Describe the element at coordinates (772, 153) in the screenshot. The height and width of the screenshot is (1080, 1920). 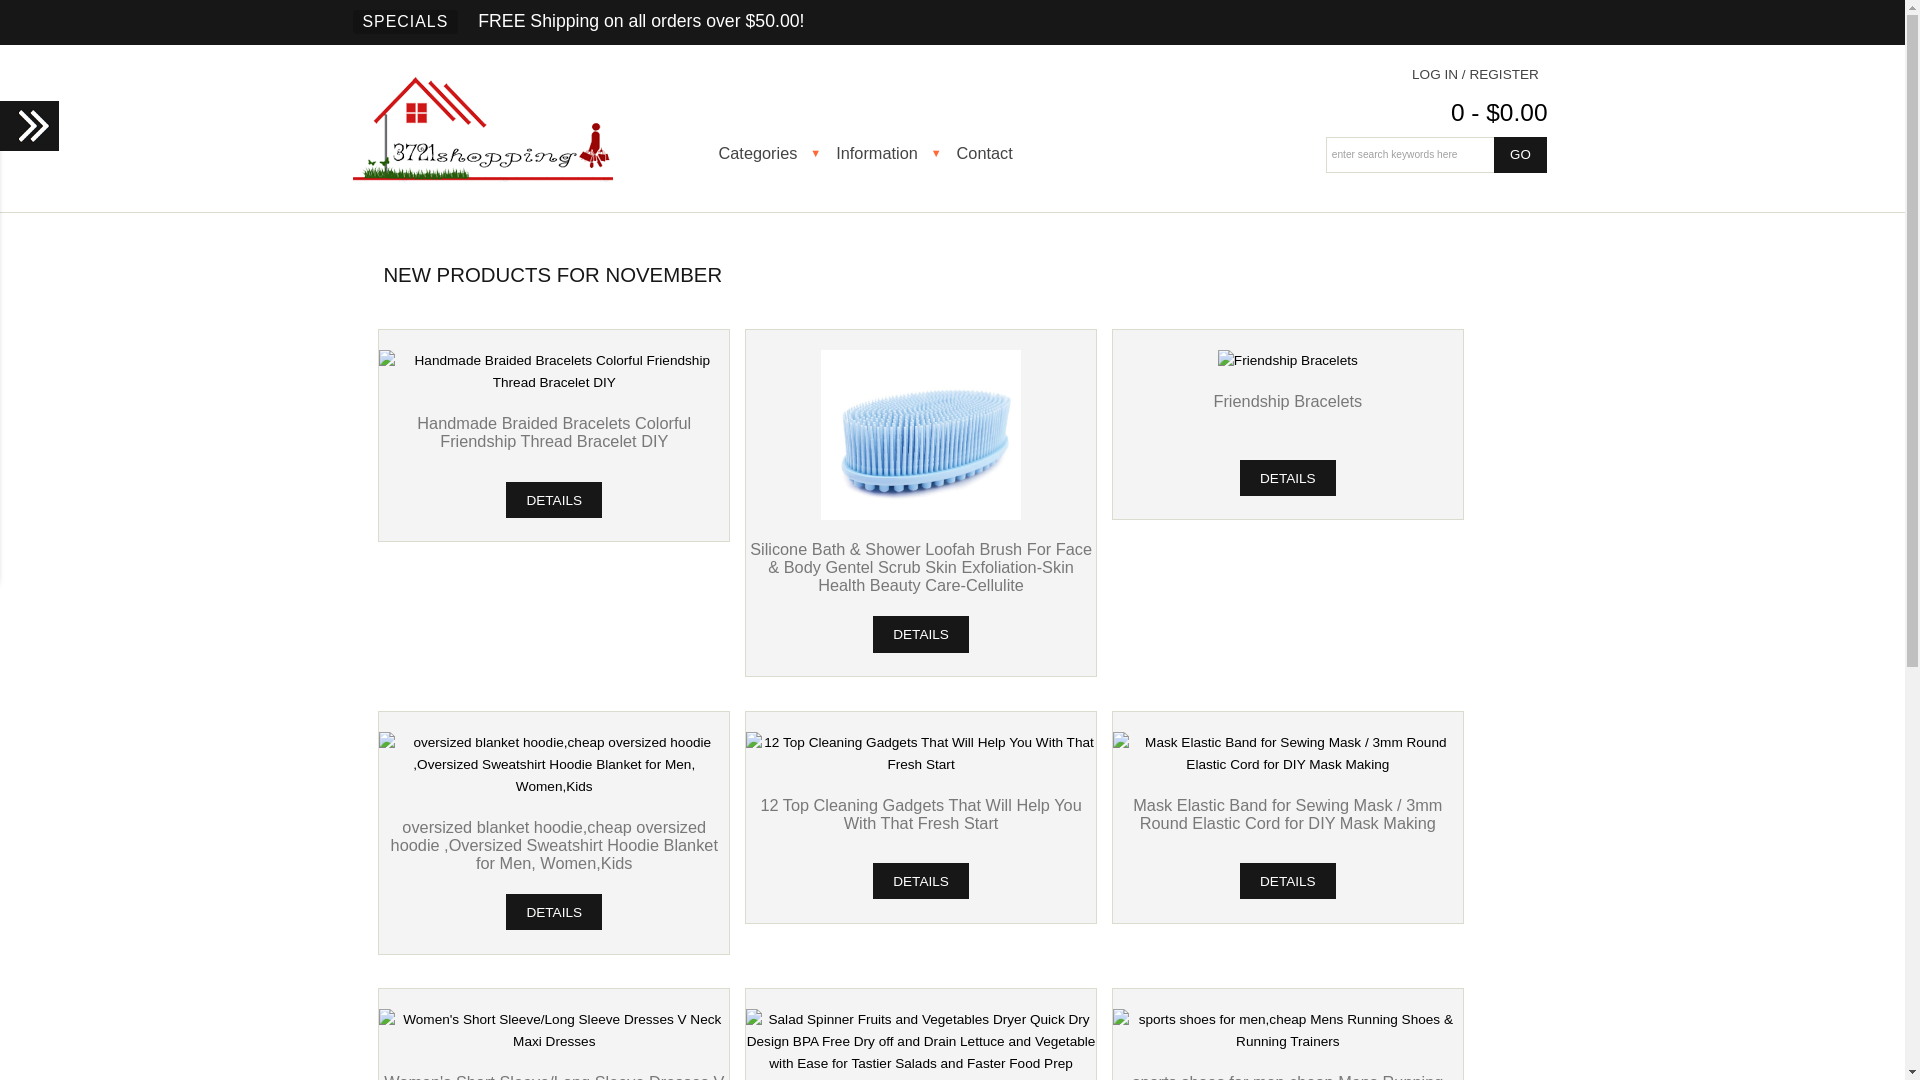
I see `Categories` at that location.